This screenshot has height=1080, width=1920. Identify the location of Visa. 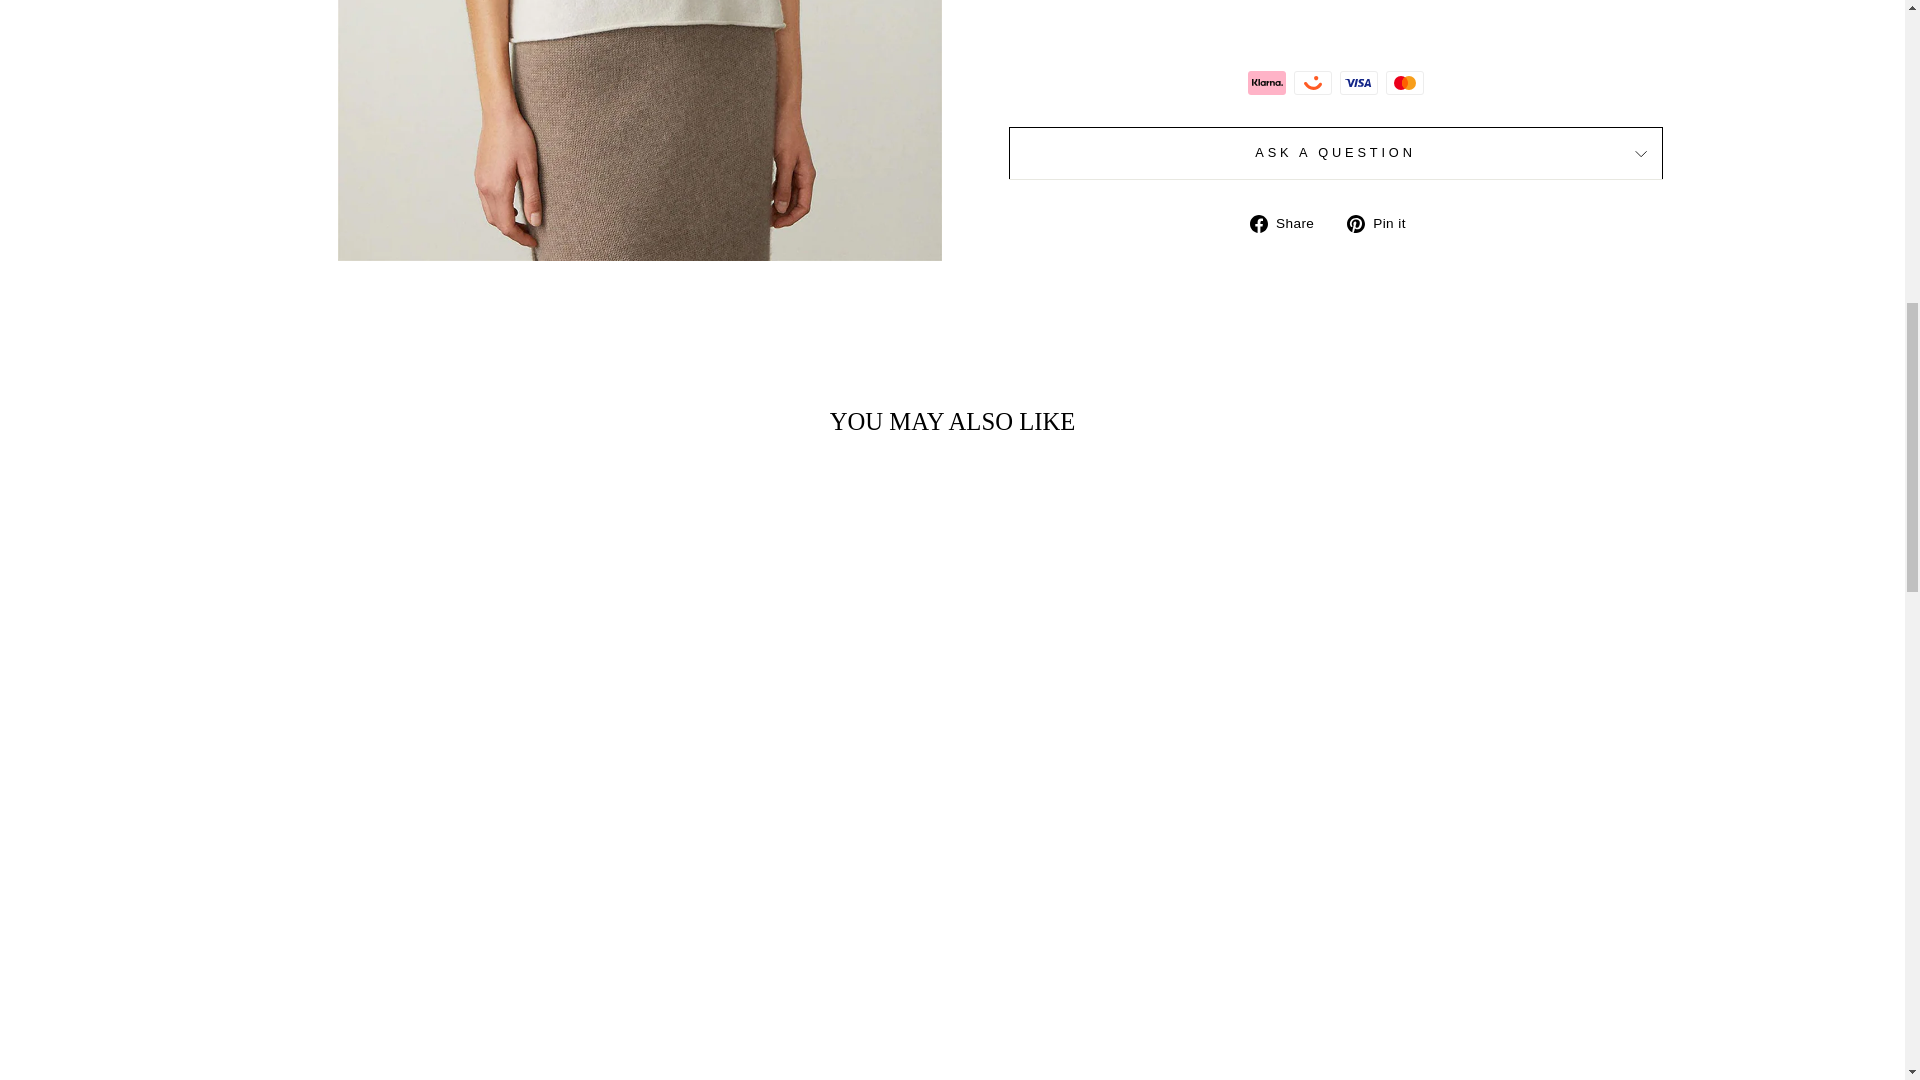
(1359, 83).